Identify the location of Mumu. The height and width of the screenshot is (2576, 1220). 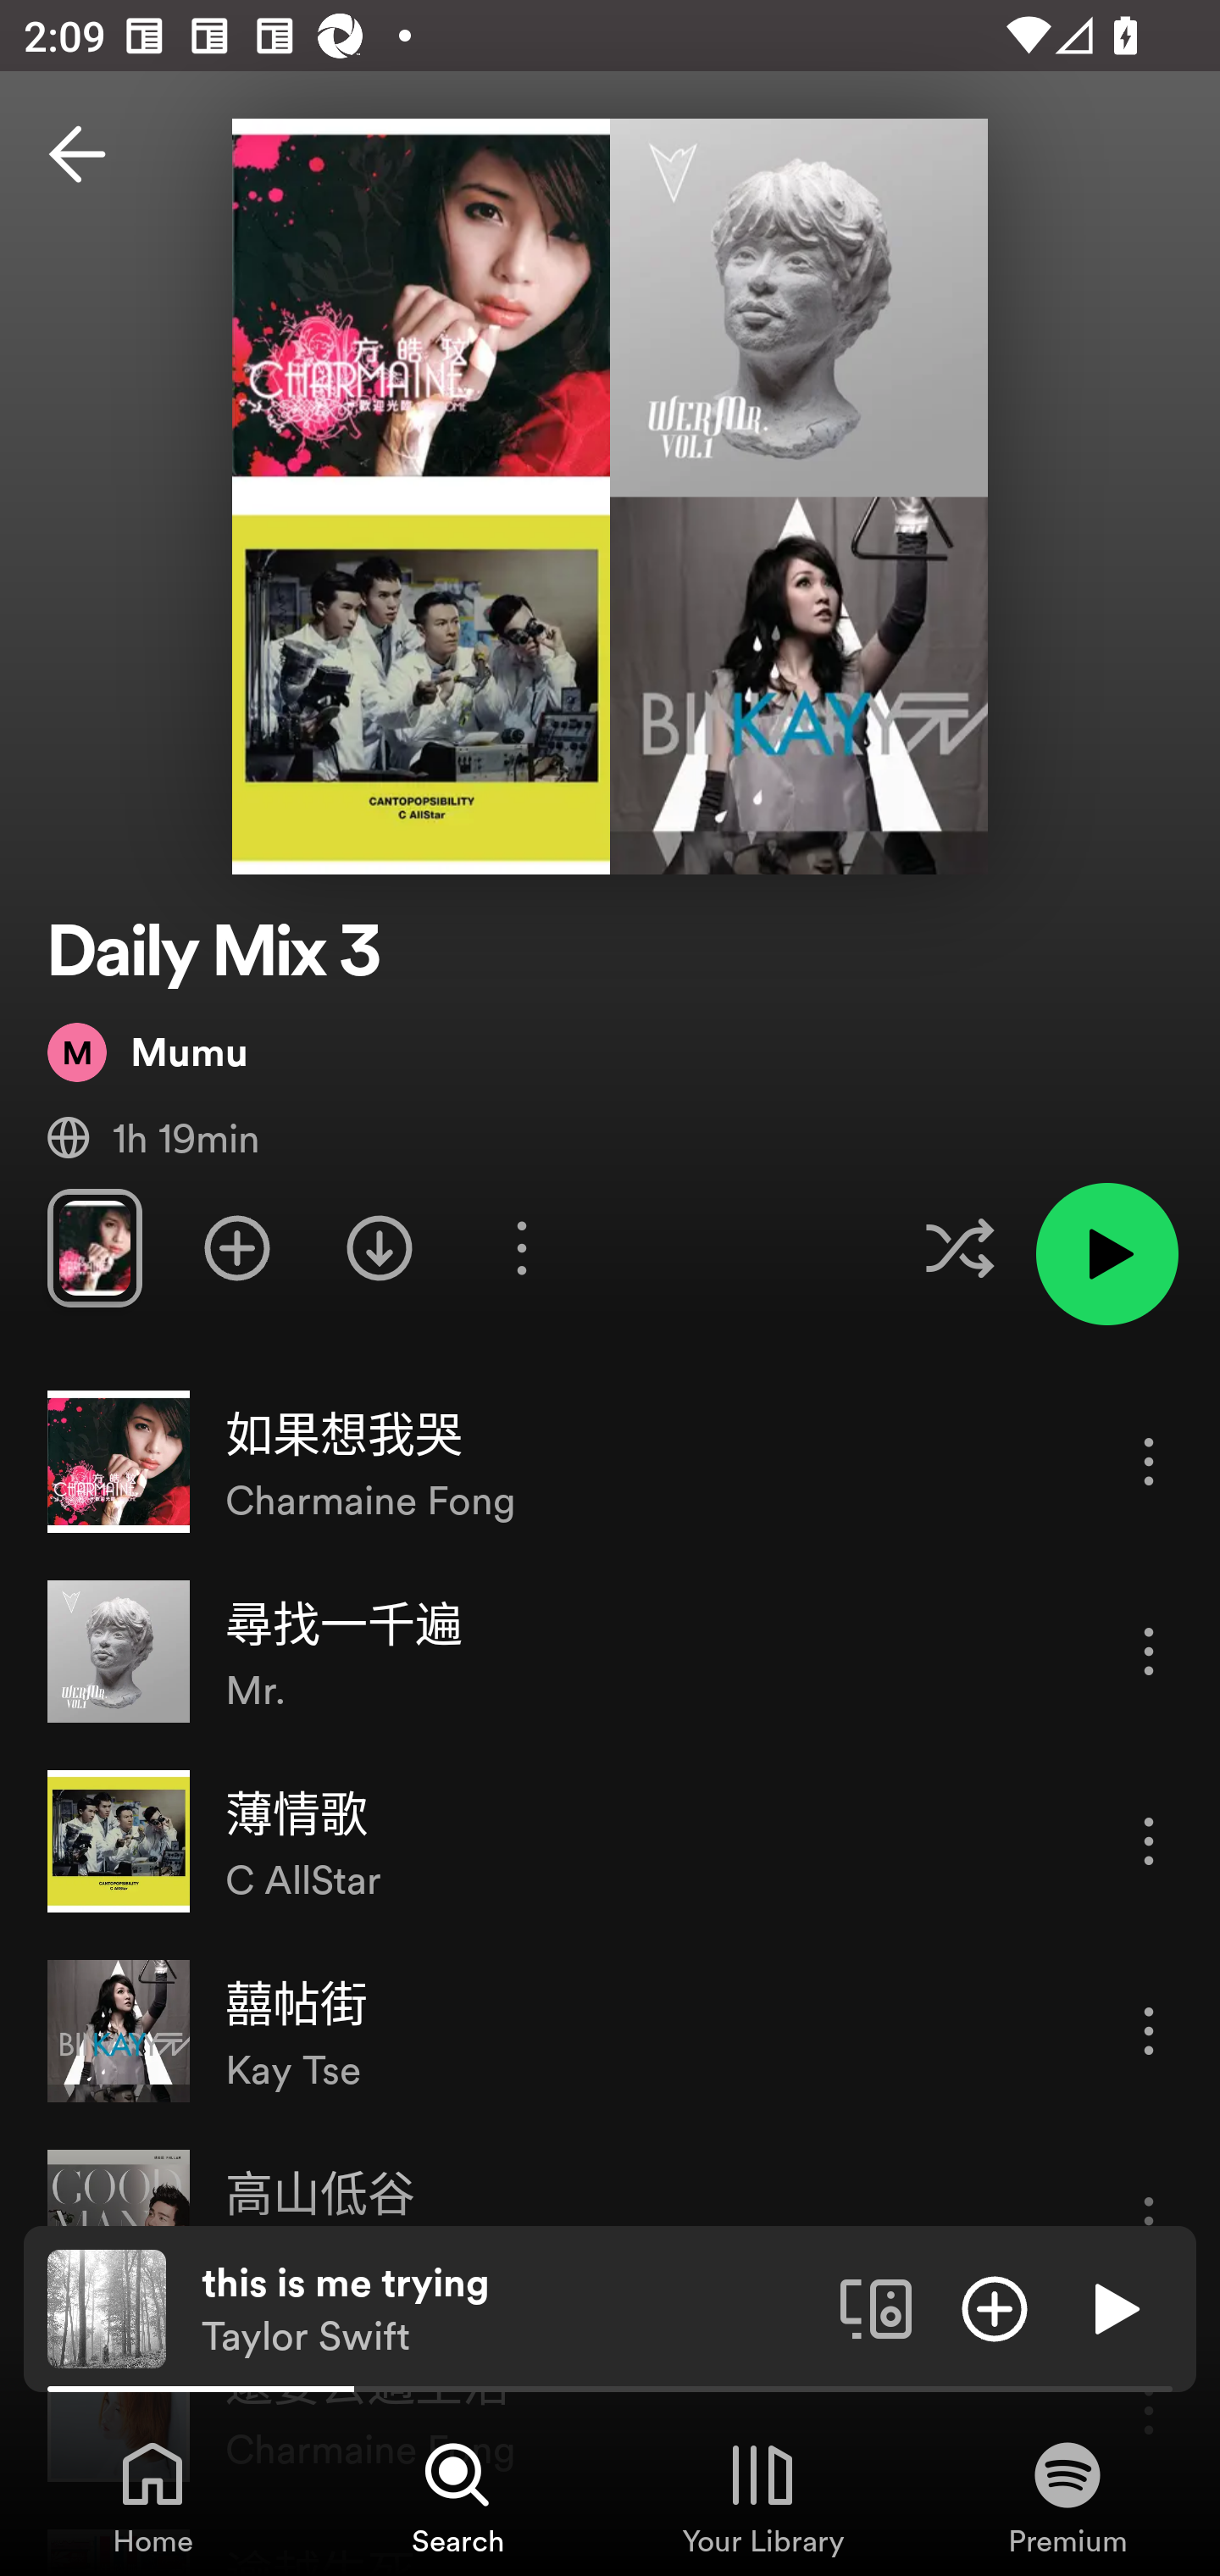
(147, 1052).